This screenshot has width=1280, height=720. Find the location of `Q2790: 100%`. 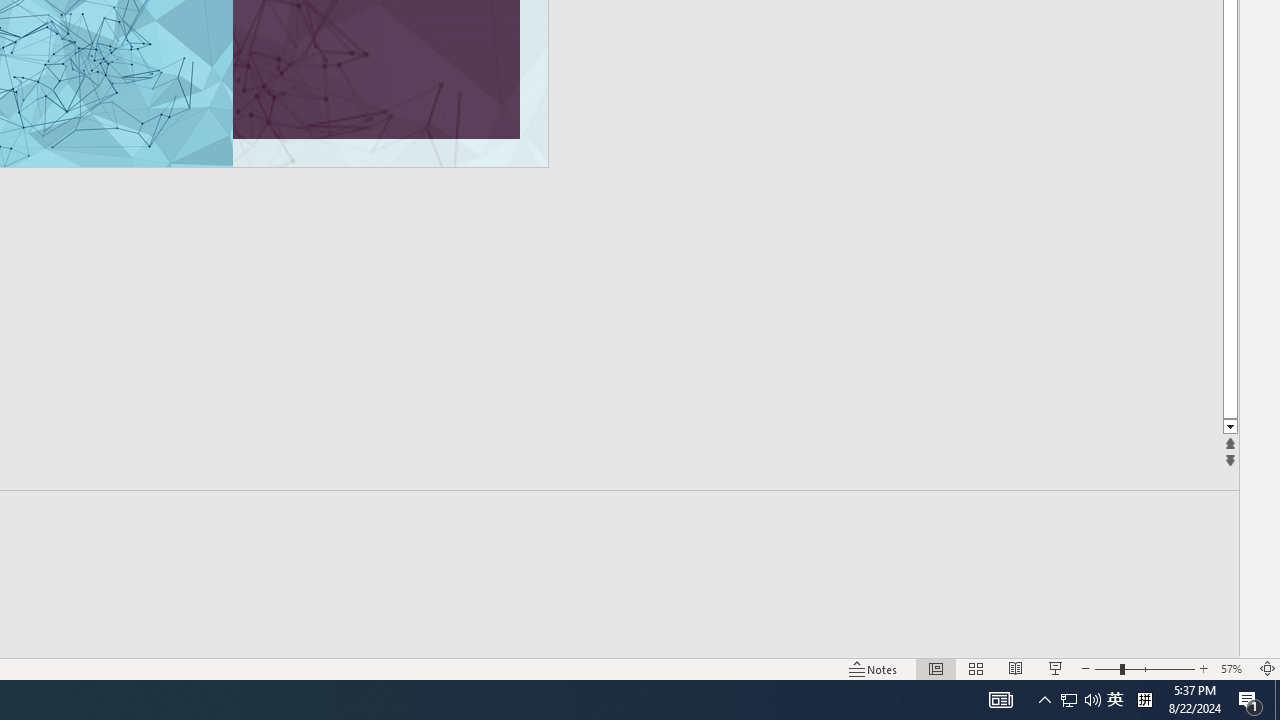

Q2790: 100% is located at coordinates (1250, 700).